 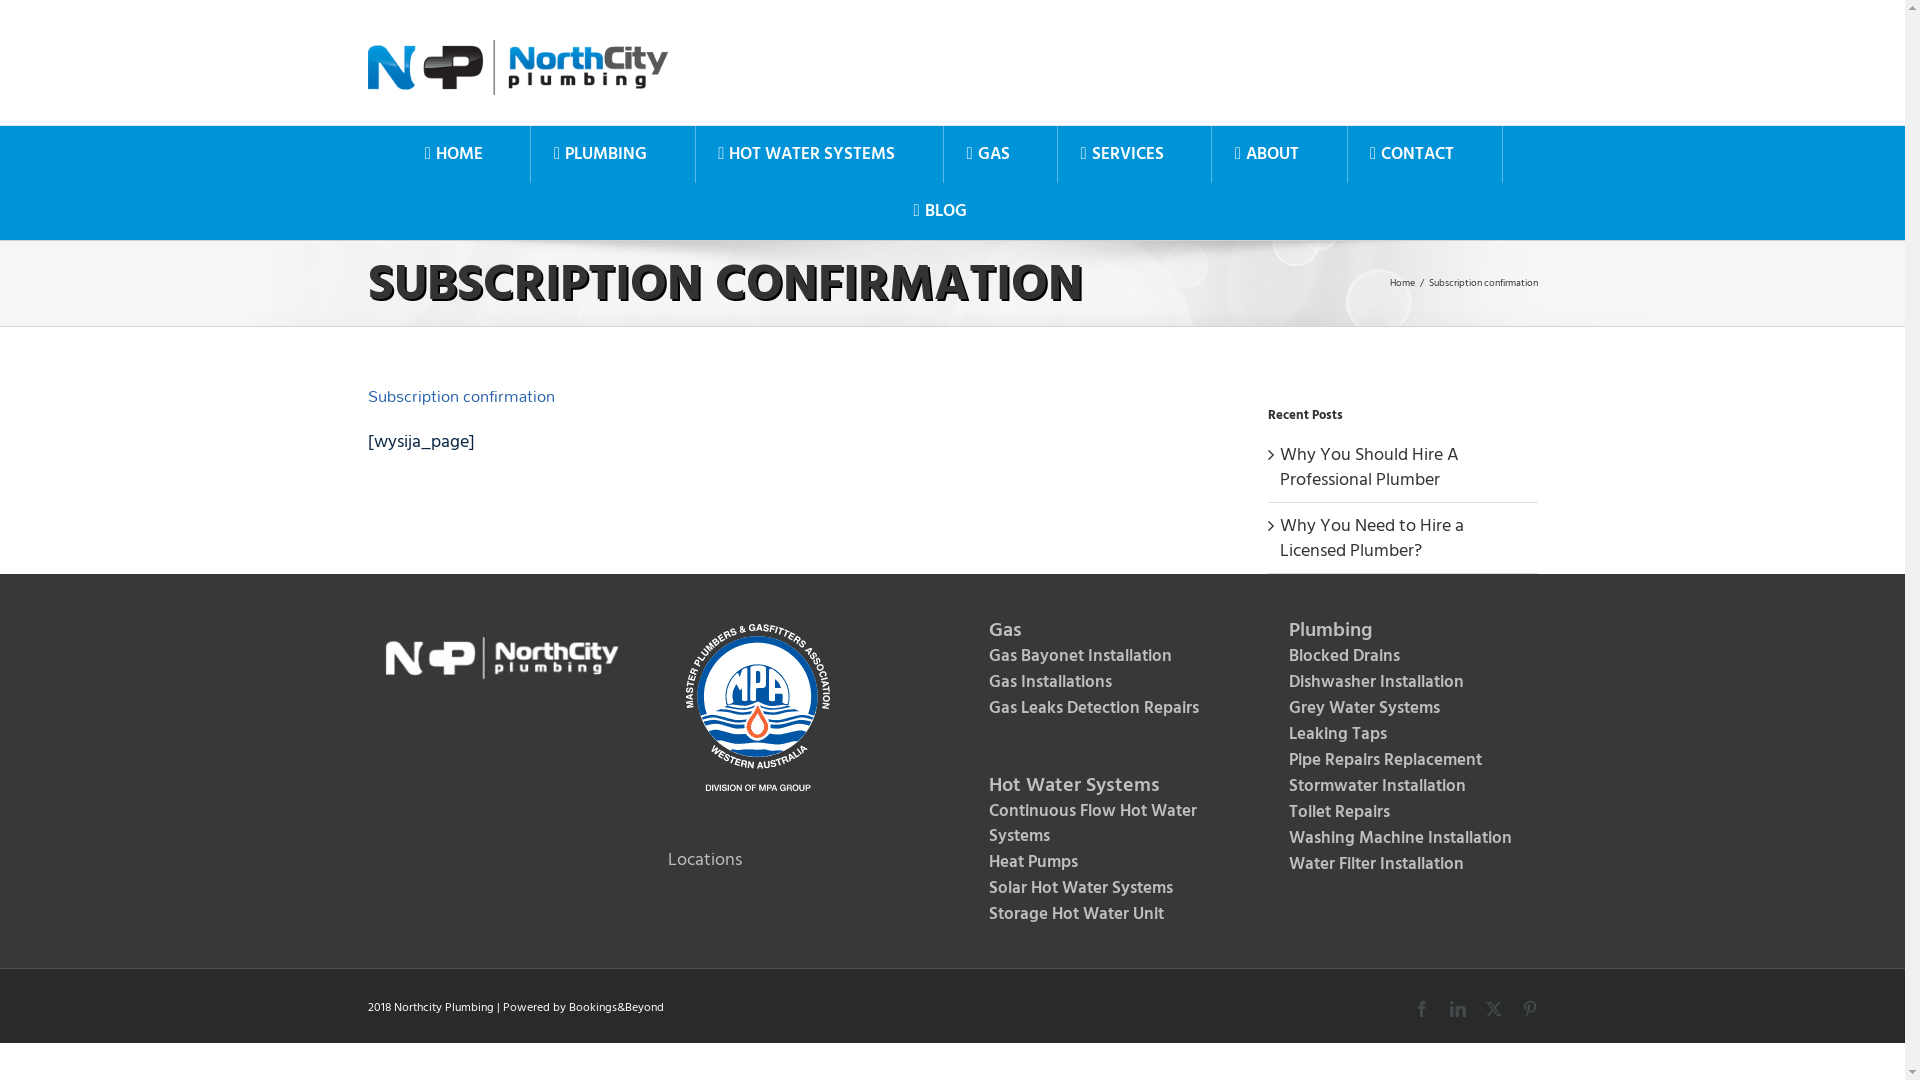 I want to click on Solar Hot Water Systems, so click(x=1102, y=889).